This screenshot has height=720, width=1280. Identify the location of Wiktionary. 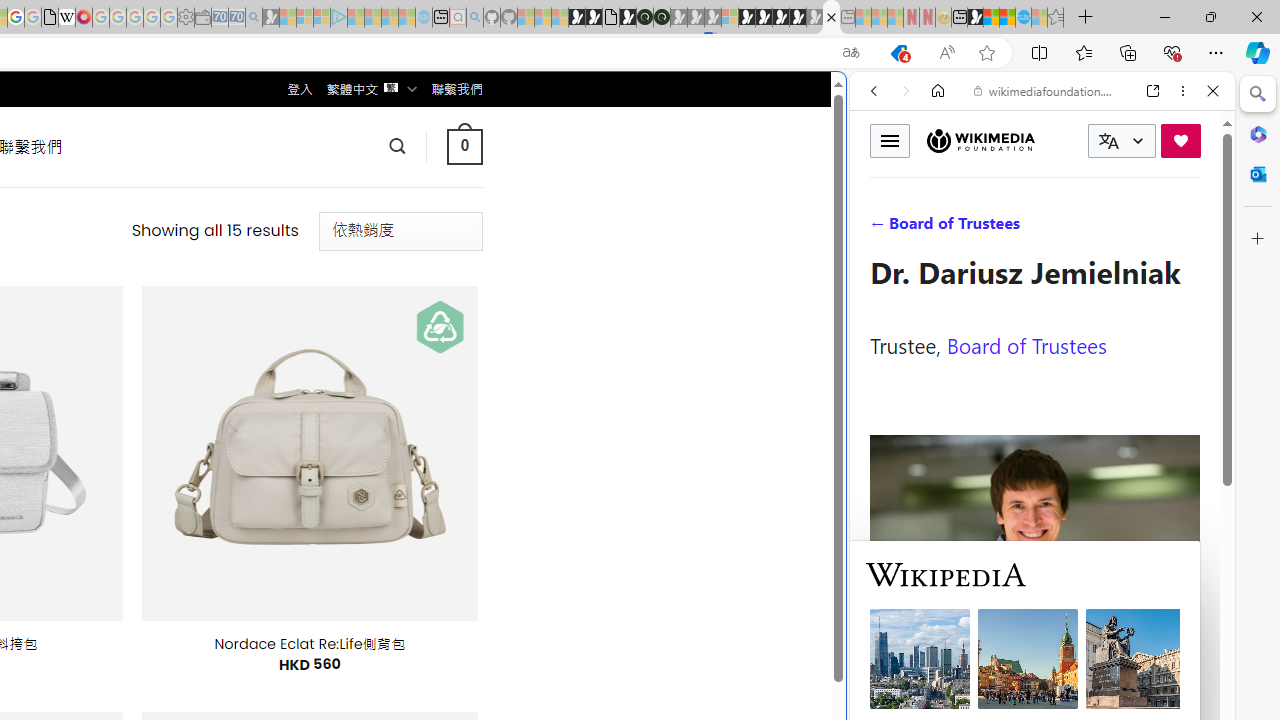
(1034, 669).